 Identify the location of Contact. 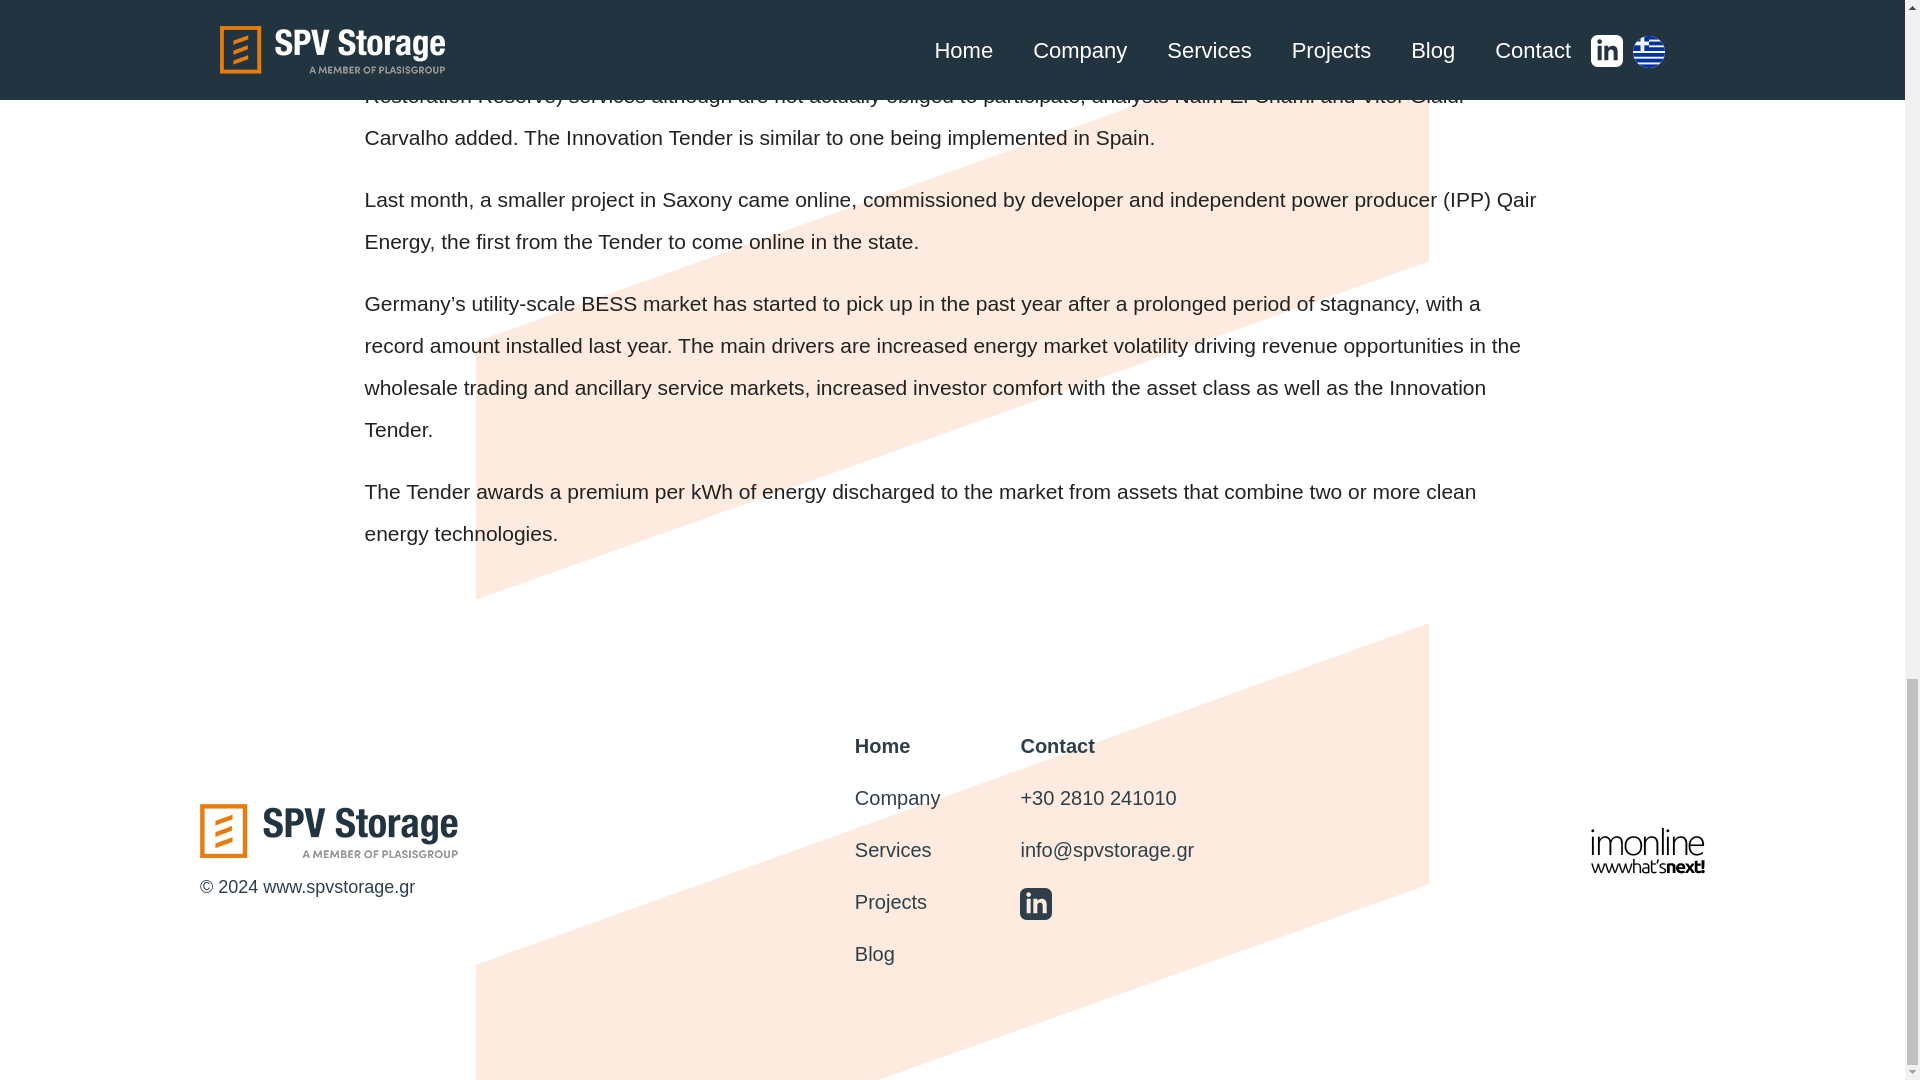
(1056, 746).